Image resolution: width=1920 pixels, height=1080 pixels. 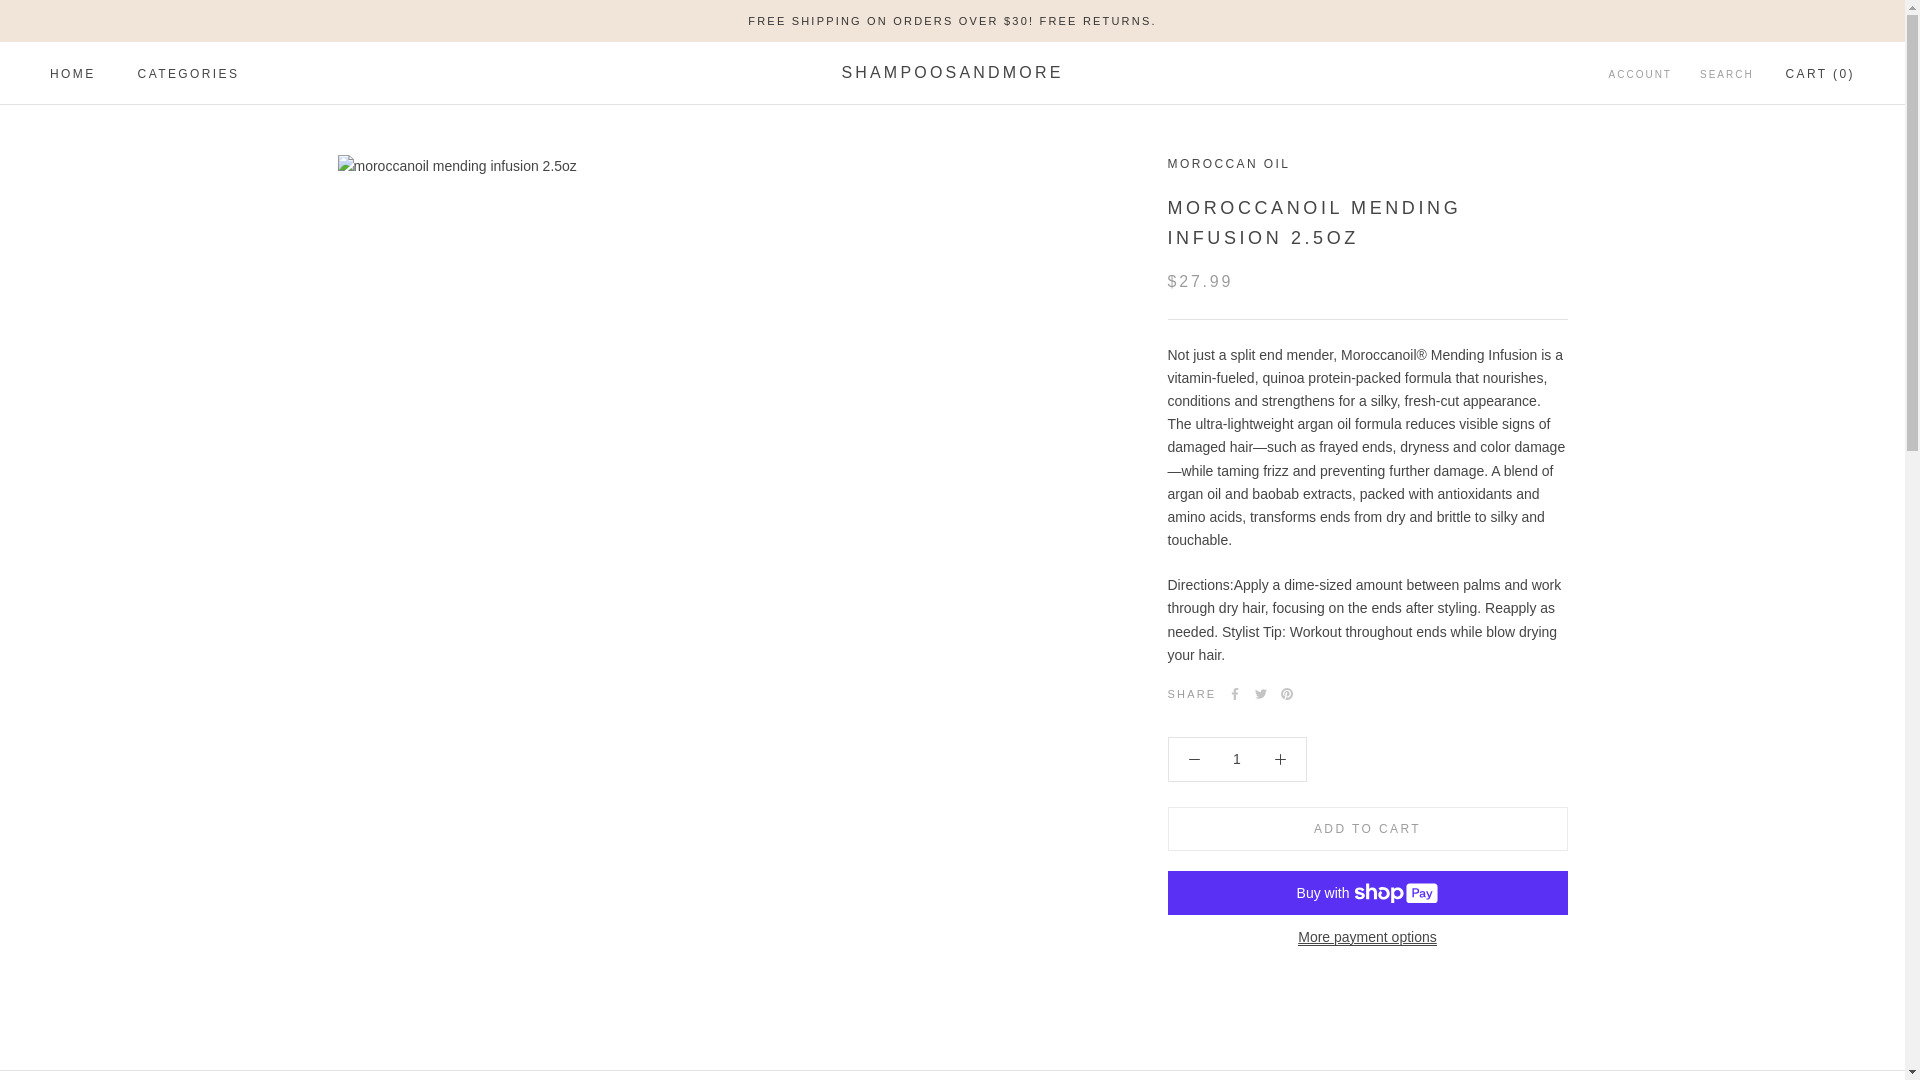 What do you see at coordinates (952, 73) in the screenshot?
I see `SHAMPOOSANDMORE` at bounding box center [952, 73].